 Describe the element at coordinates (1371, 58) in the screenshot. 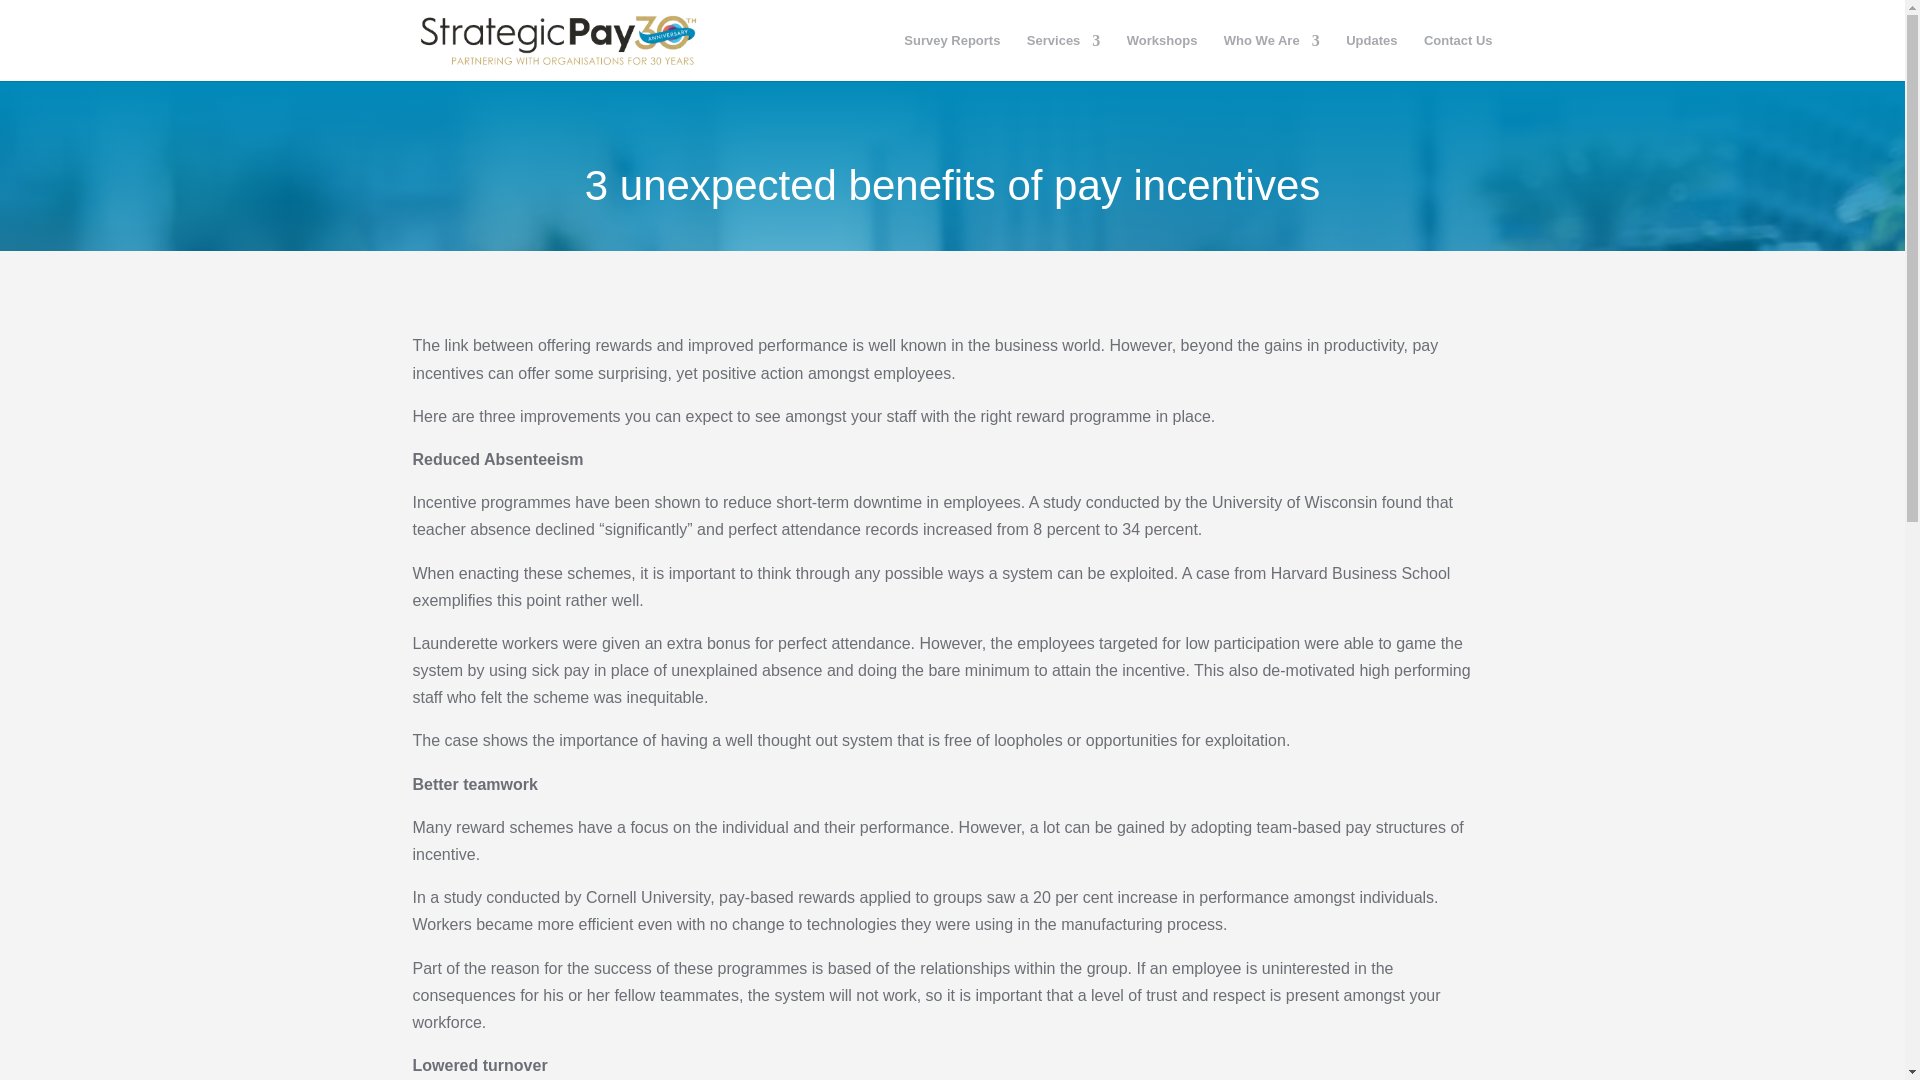

I see `Updates` at that location.